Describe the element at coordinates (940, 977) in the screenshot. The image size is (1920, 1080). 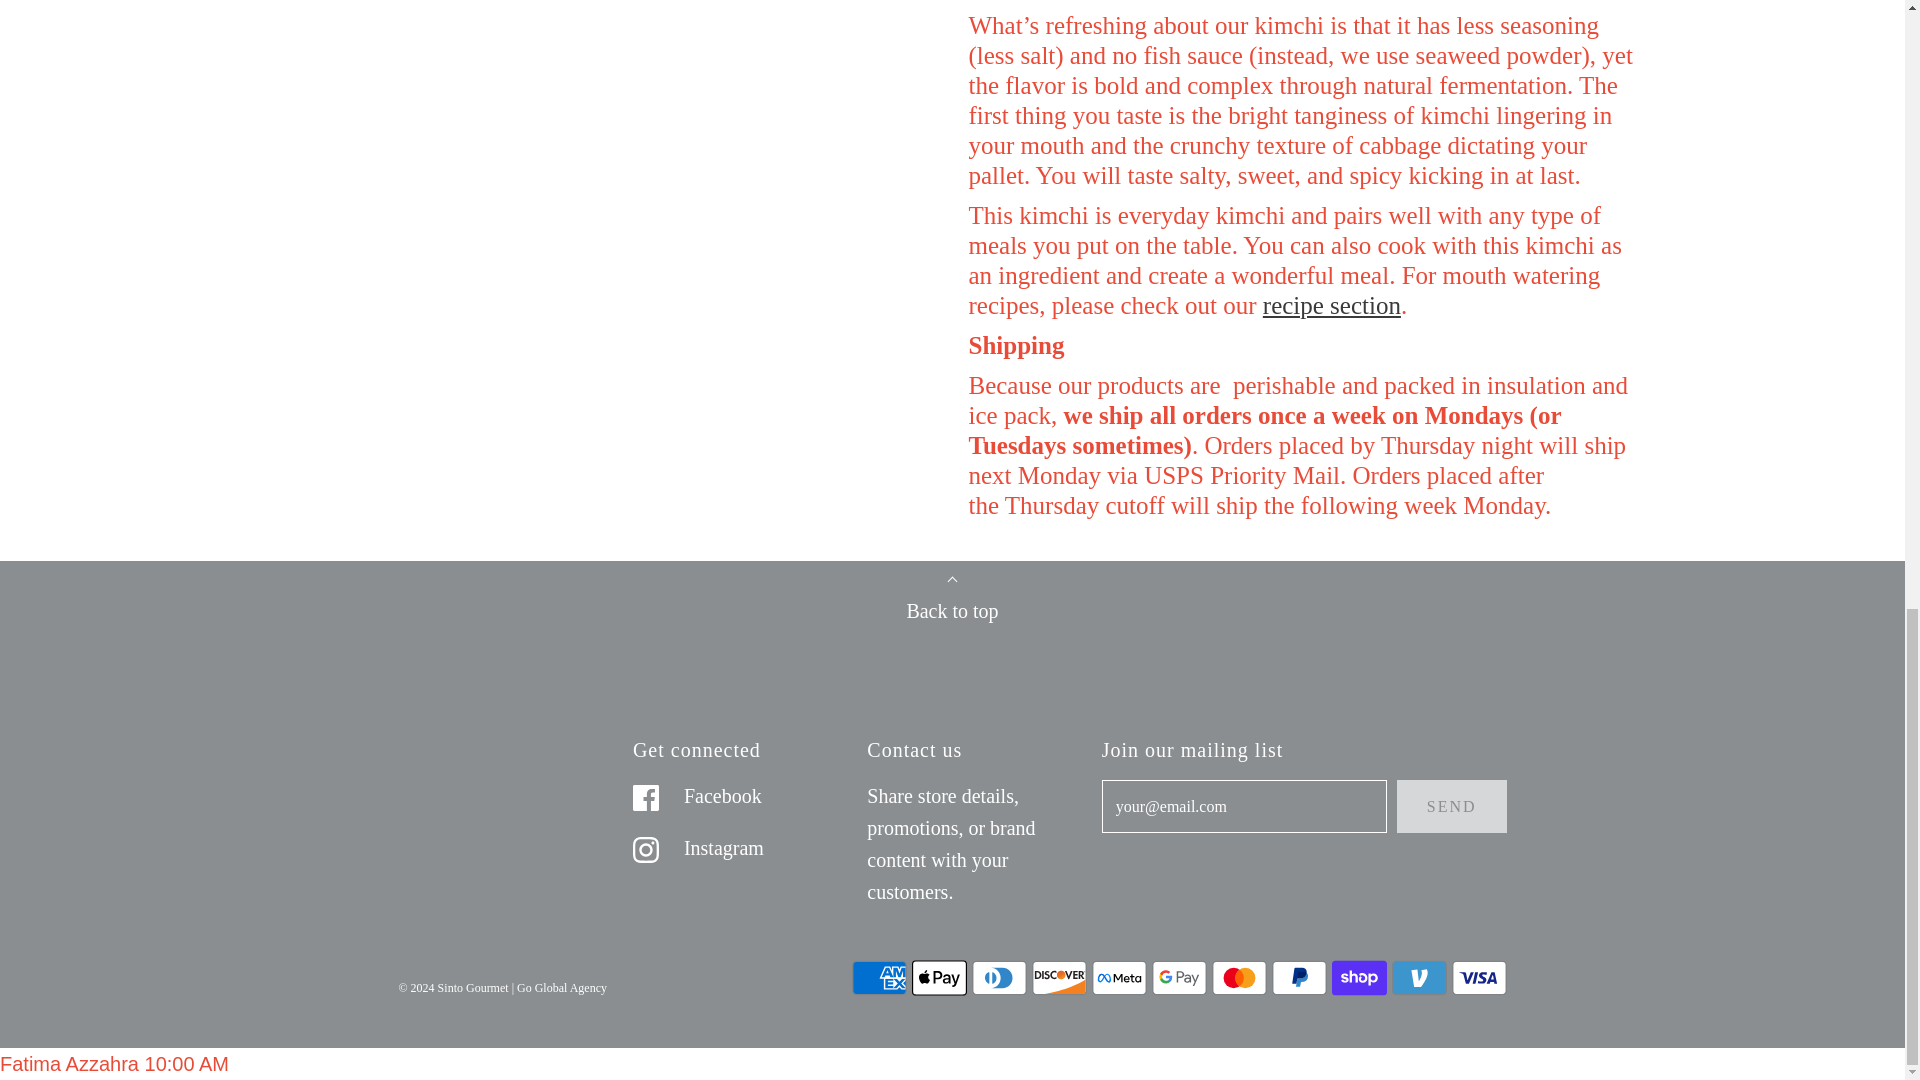
I see `Apple Pay` at that location.